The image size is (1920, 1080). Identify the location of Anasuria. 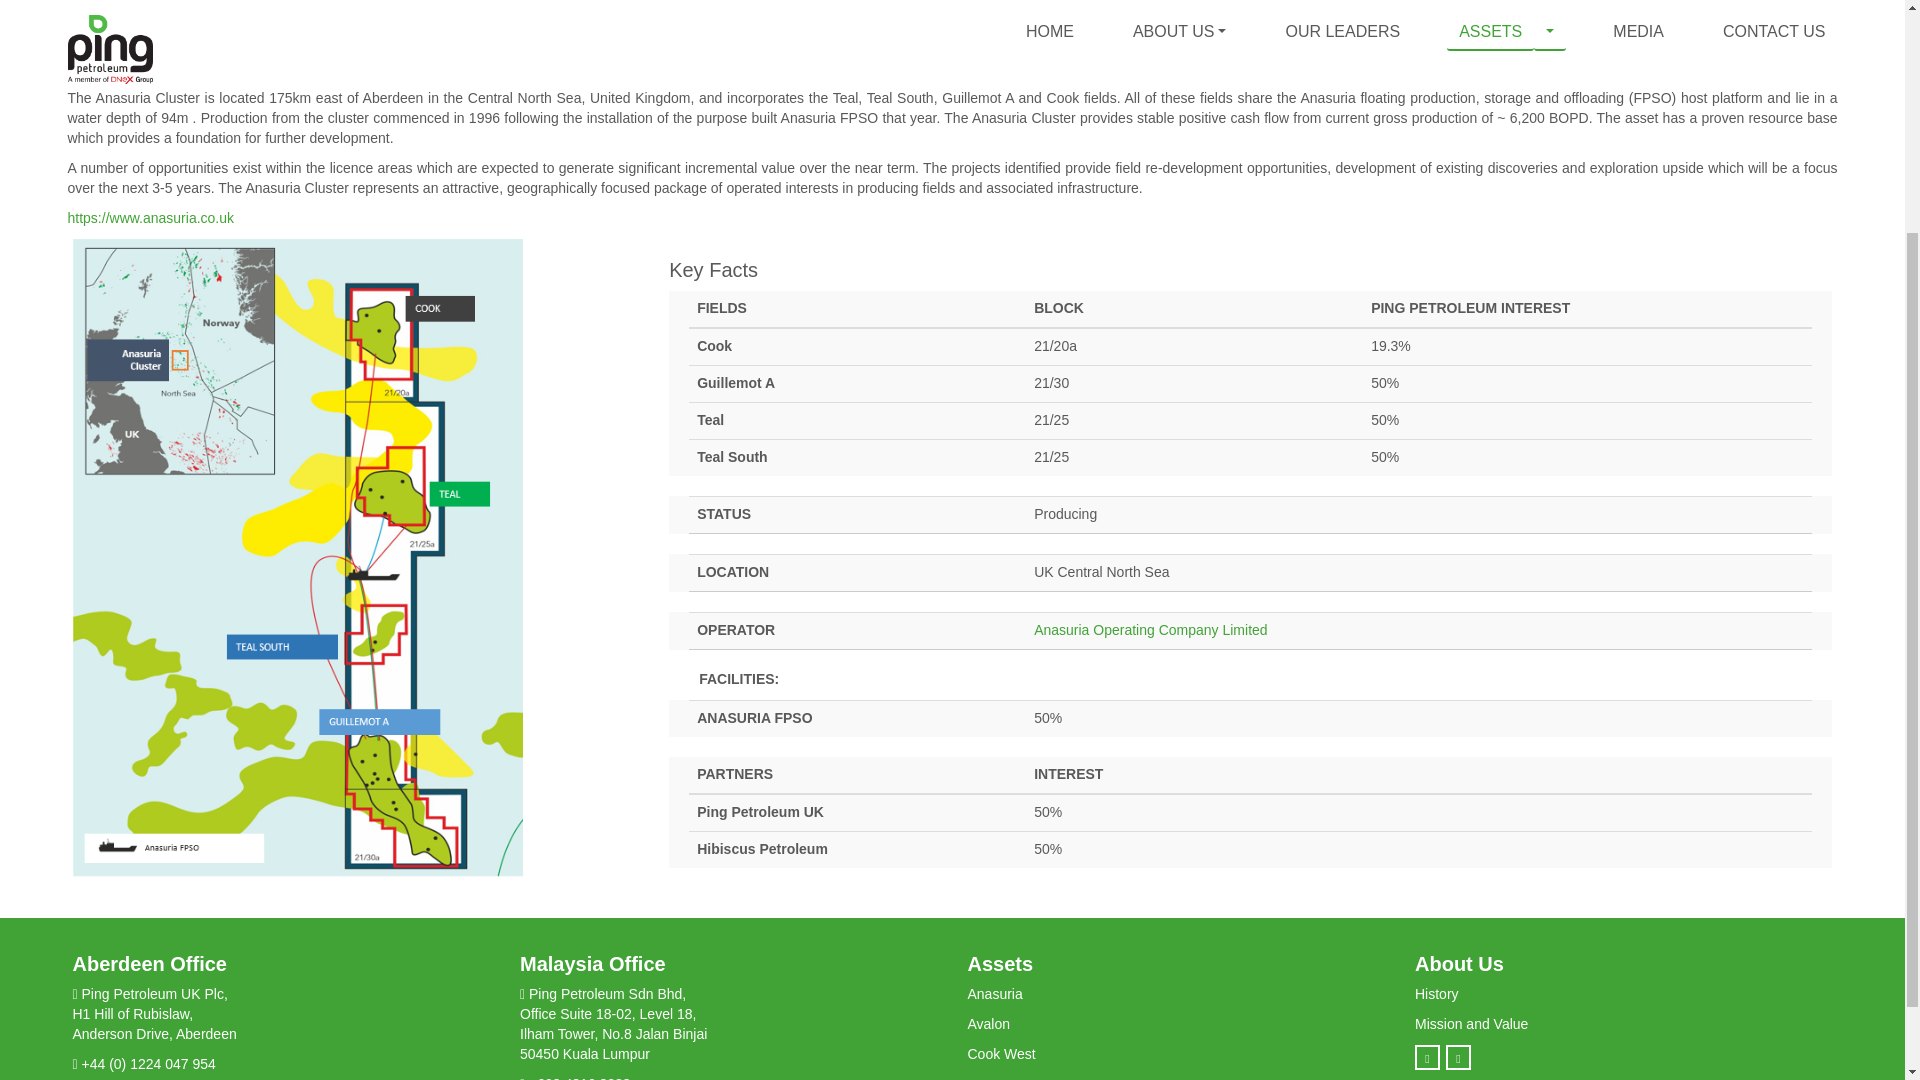
(995, 994).